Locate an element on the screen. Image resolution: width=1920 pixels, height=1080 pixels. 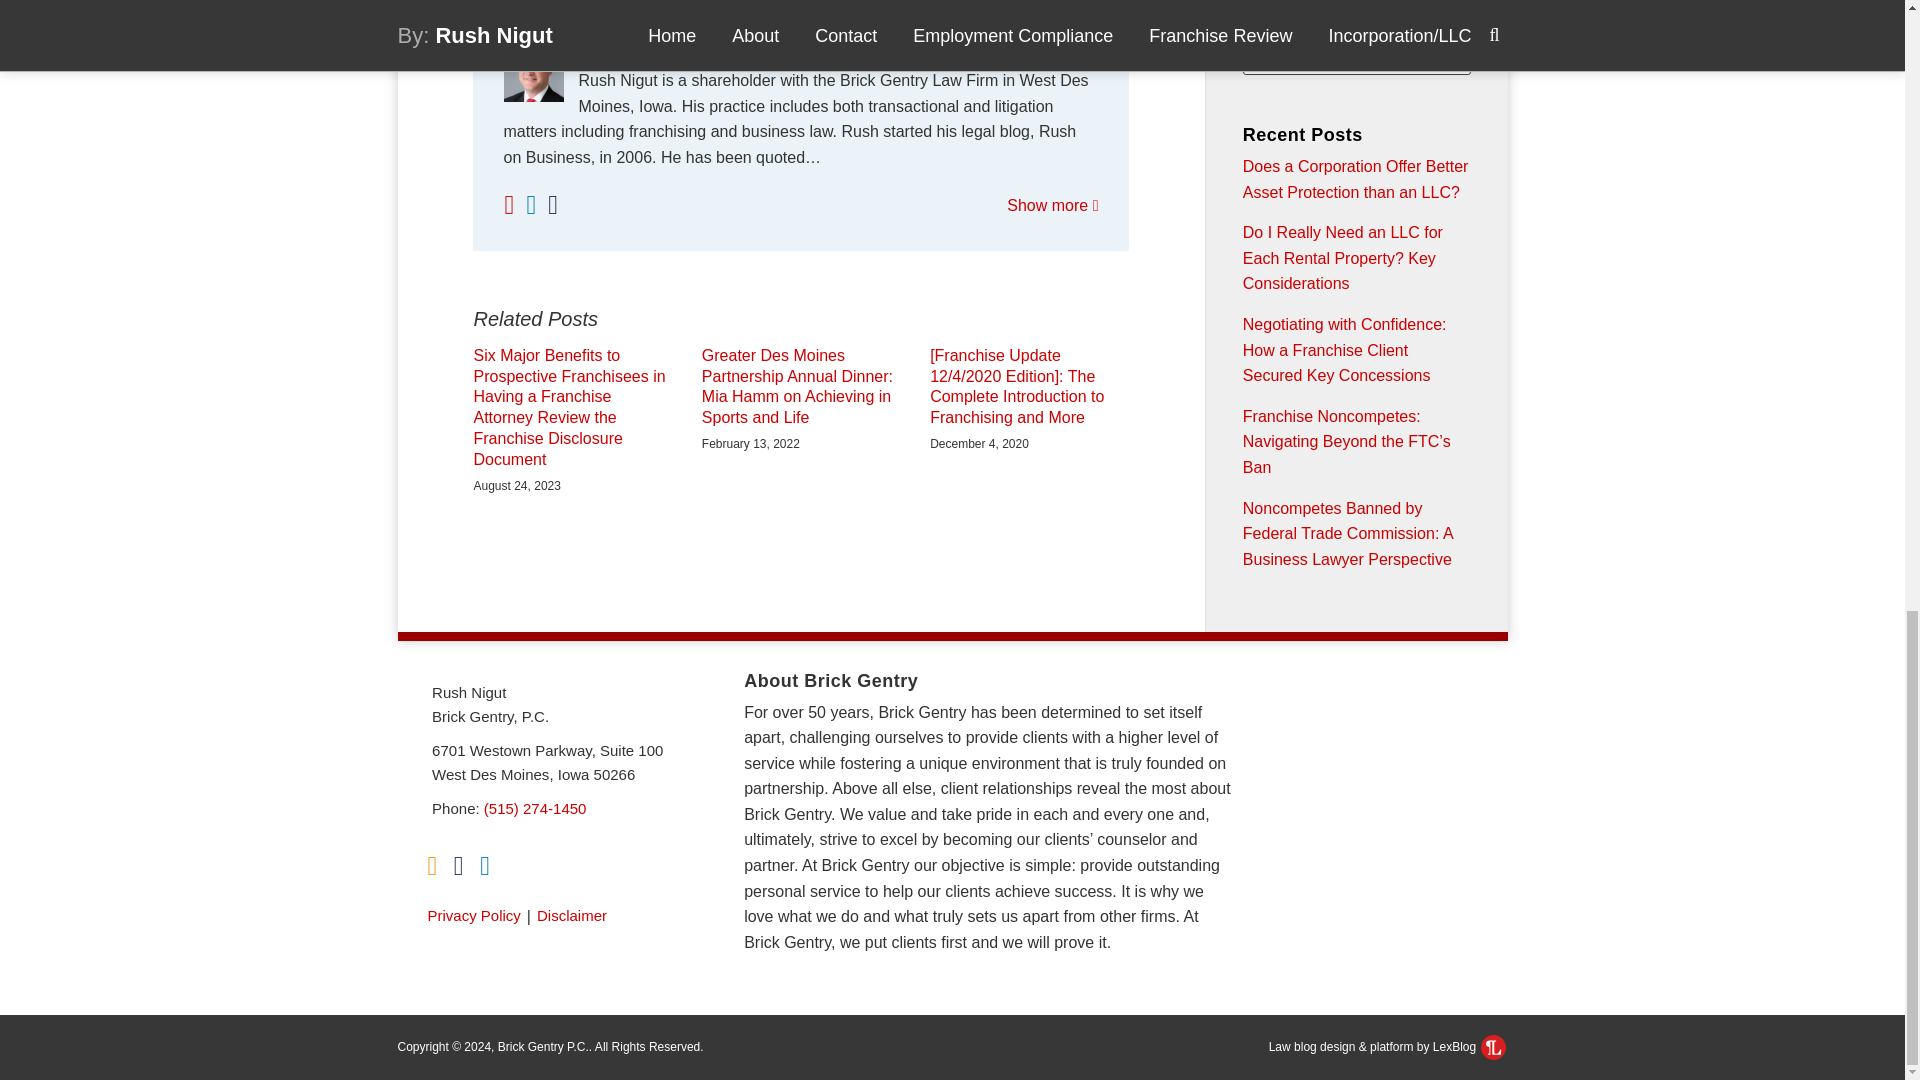
LexBlog Logo is located at coordinates (1492, 1046).